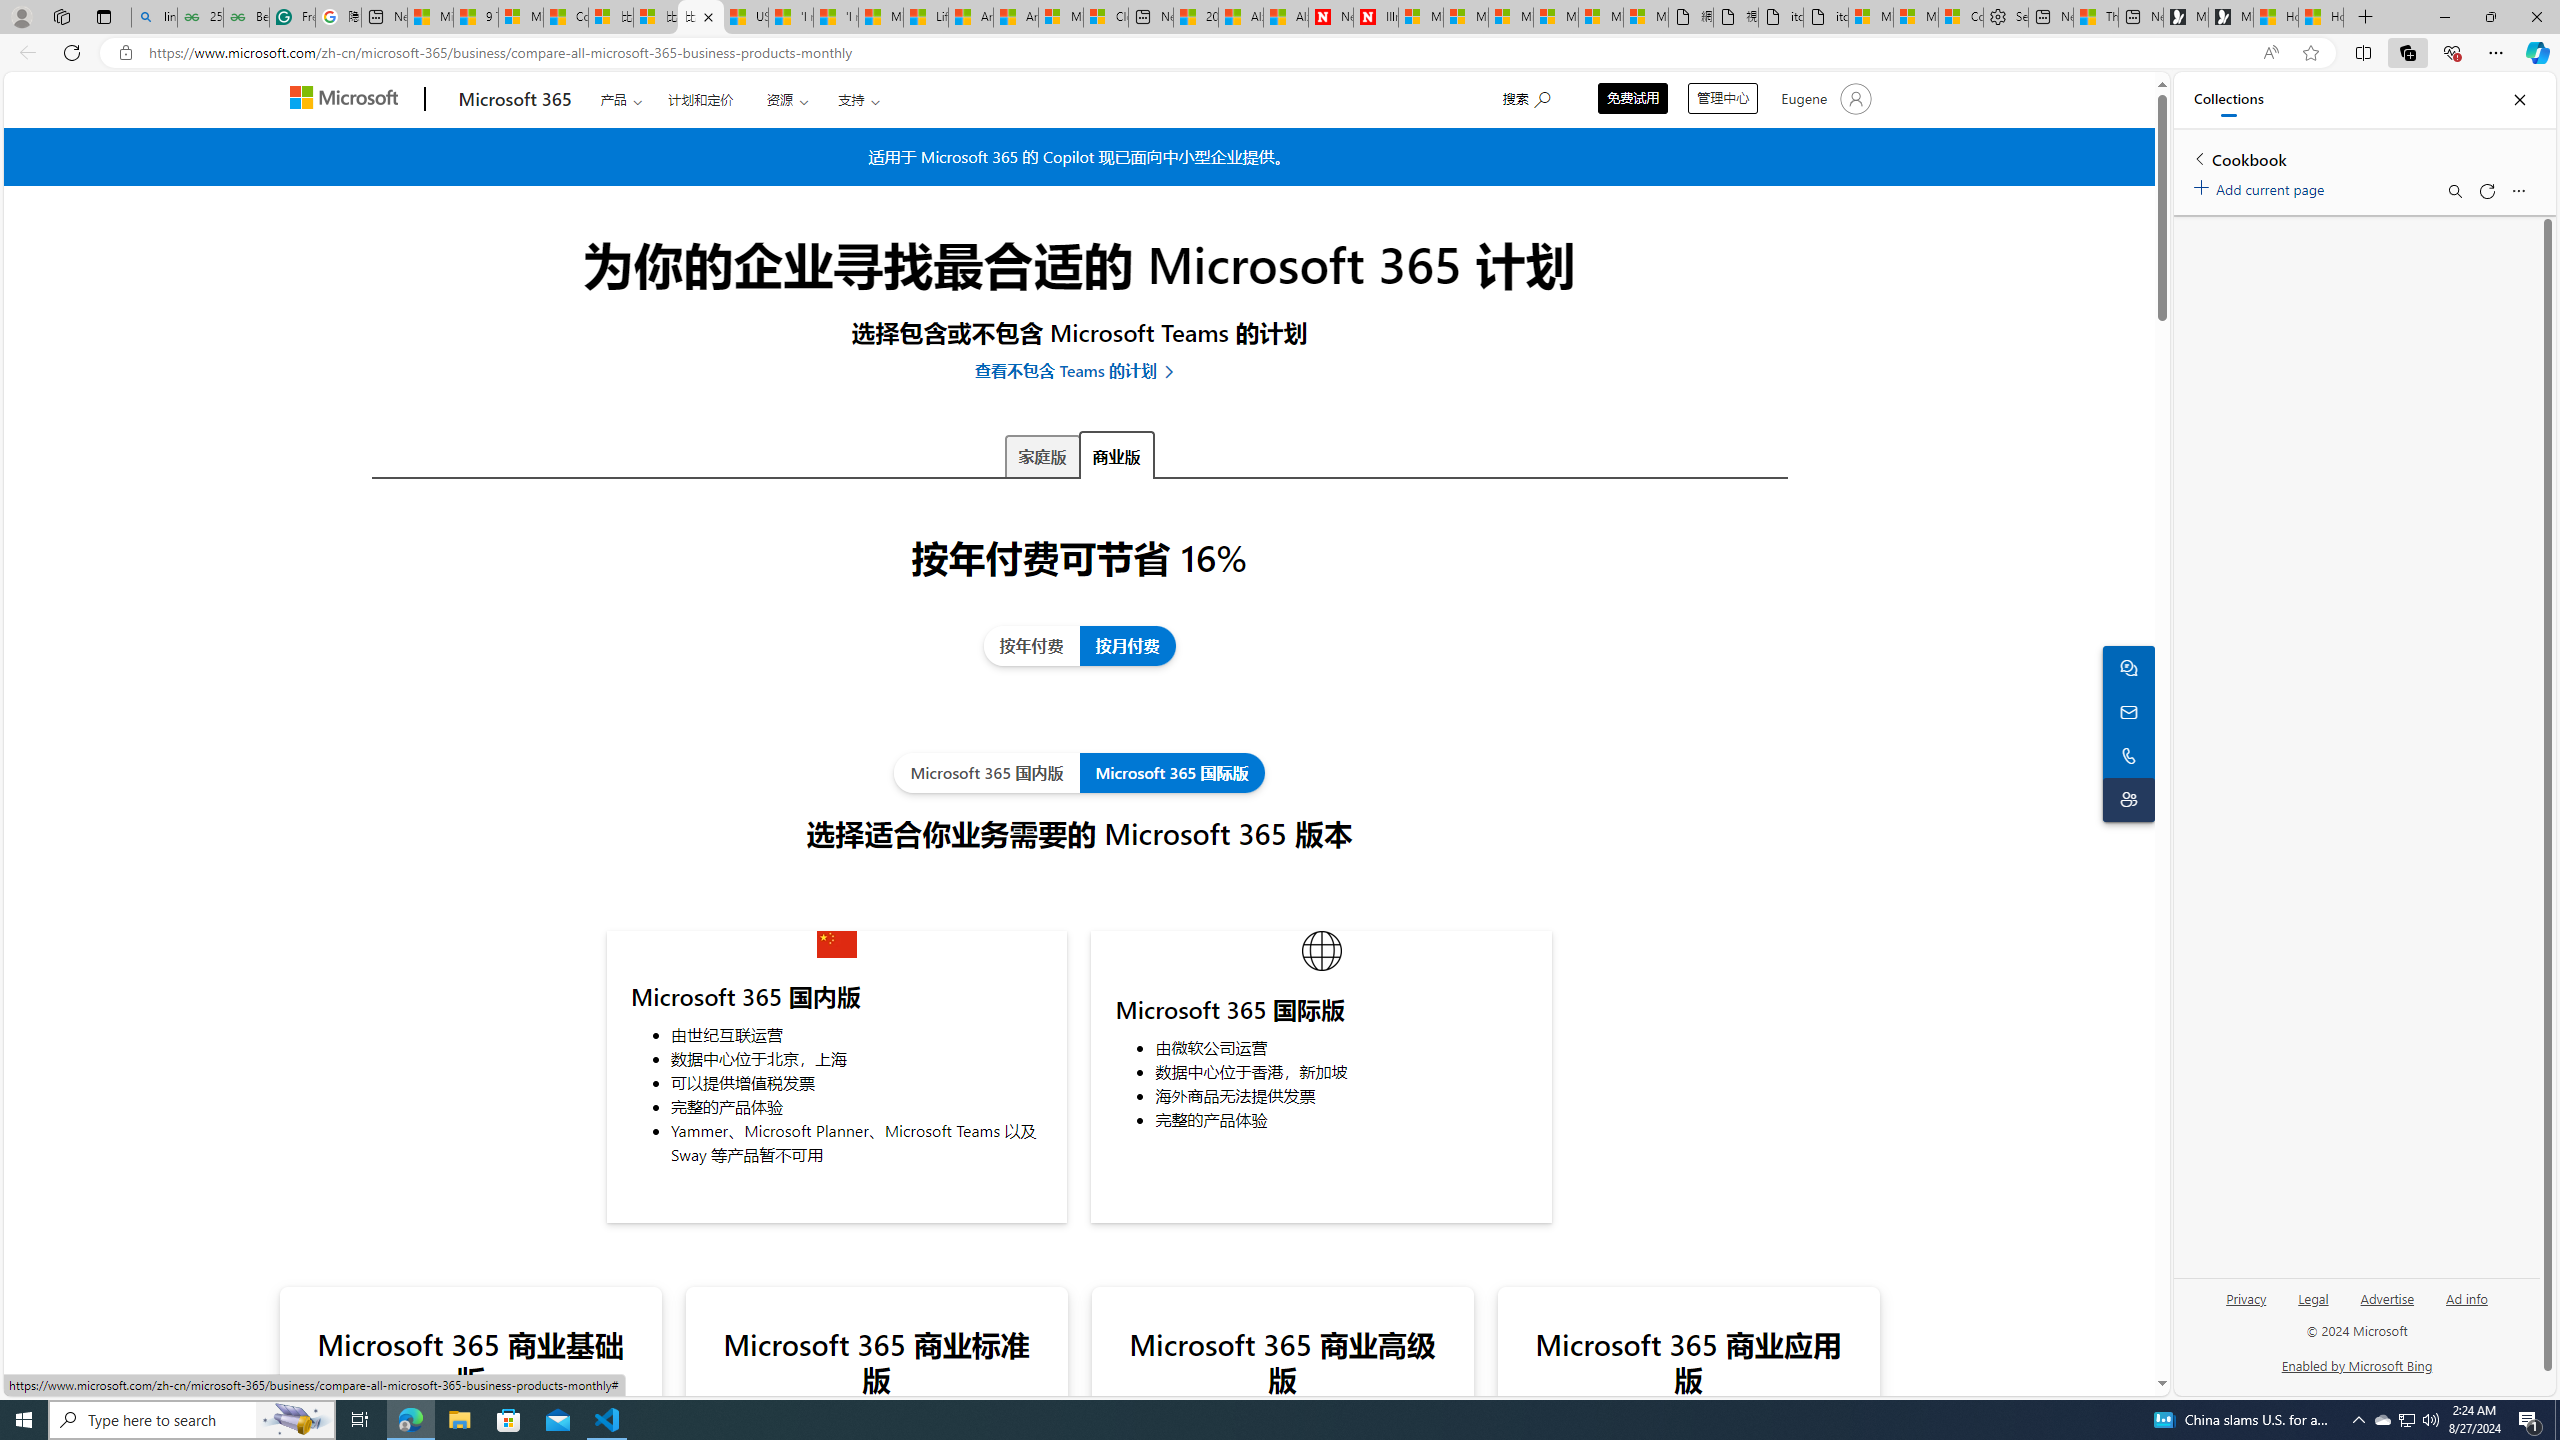  I want to click on Cloud Computing Services | Microsoft Azure, so click(1106, 17).